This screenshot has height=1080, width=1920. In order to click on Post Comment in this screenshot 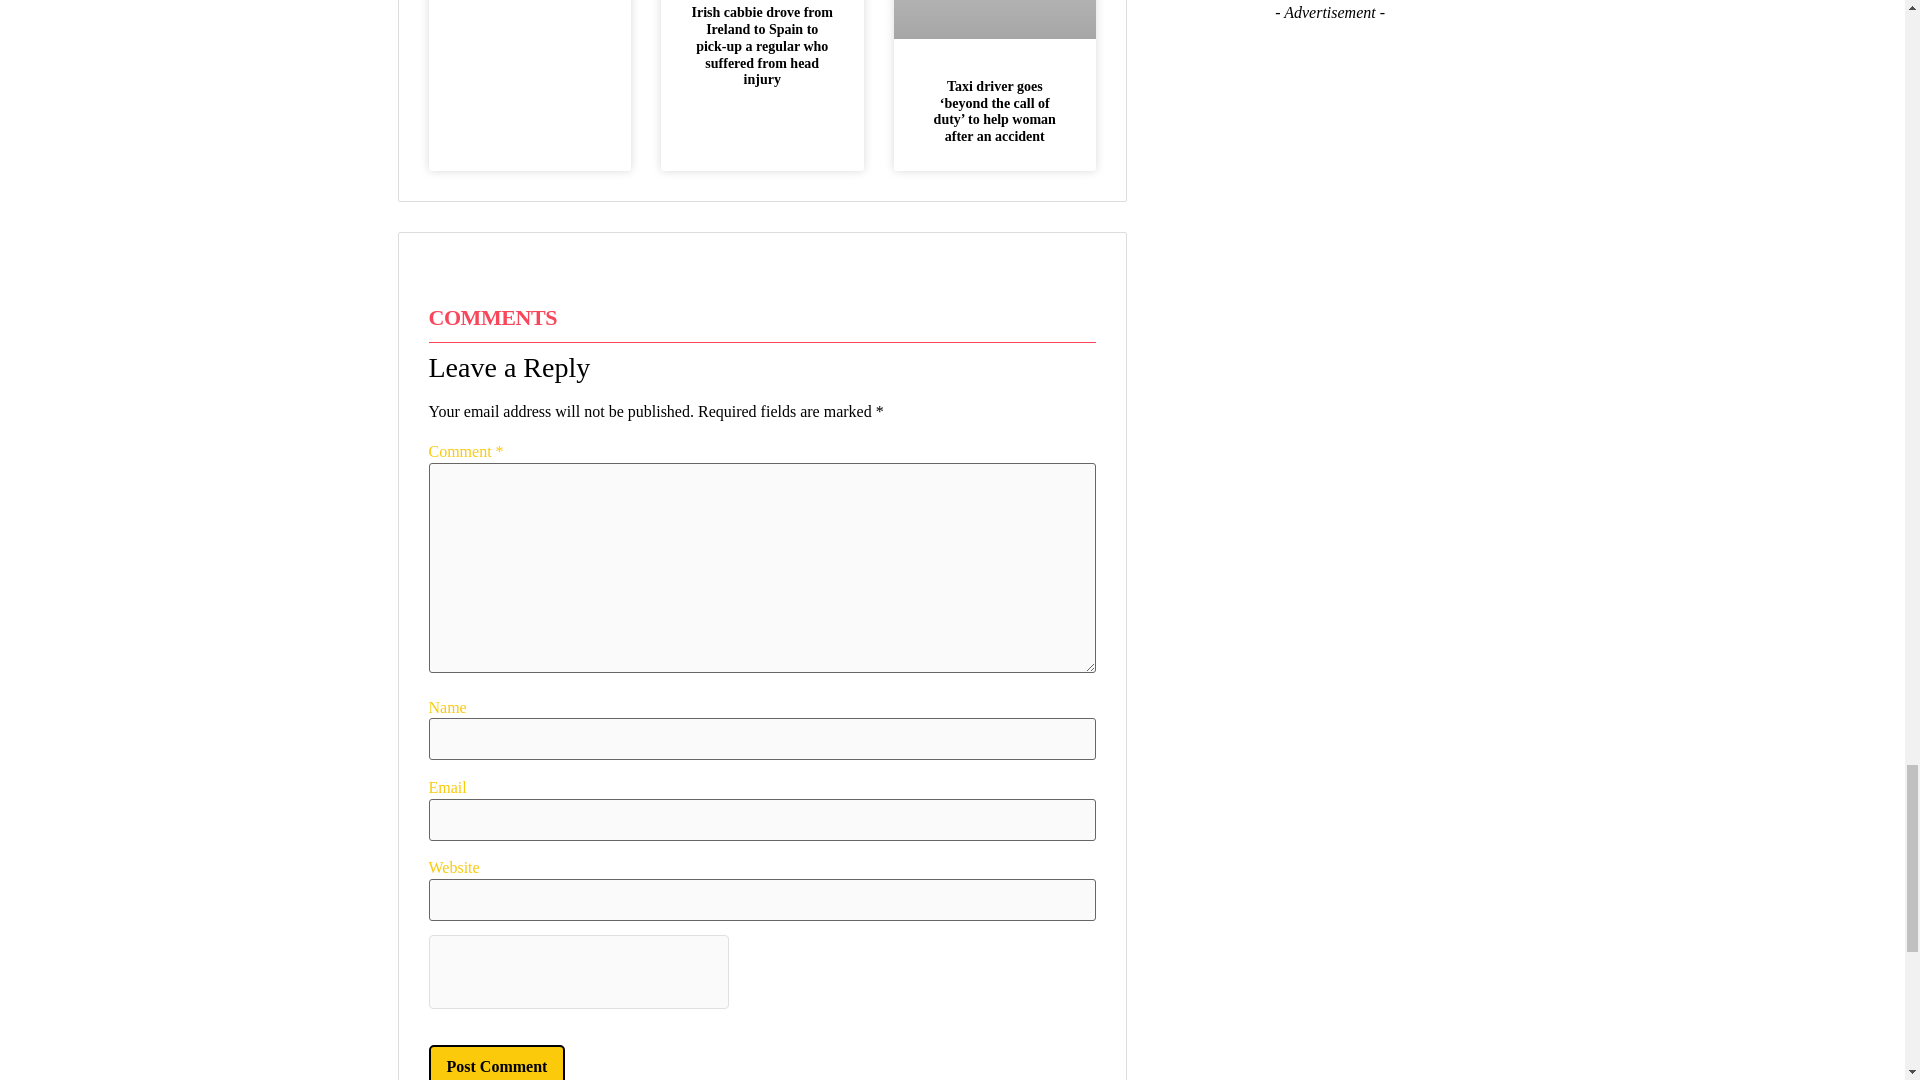, I will do `click(496, 1062)`.